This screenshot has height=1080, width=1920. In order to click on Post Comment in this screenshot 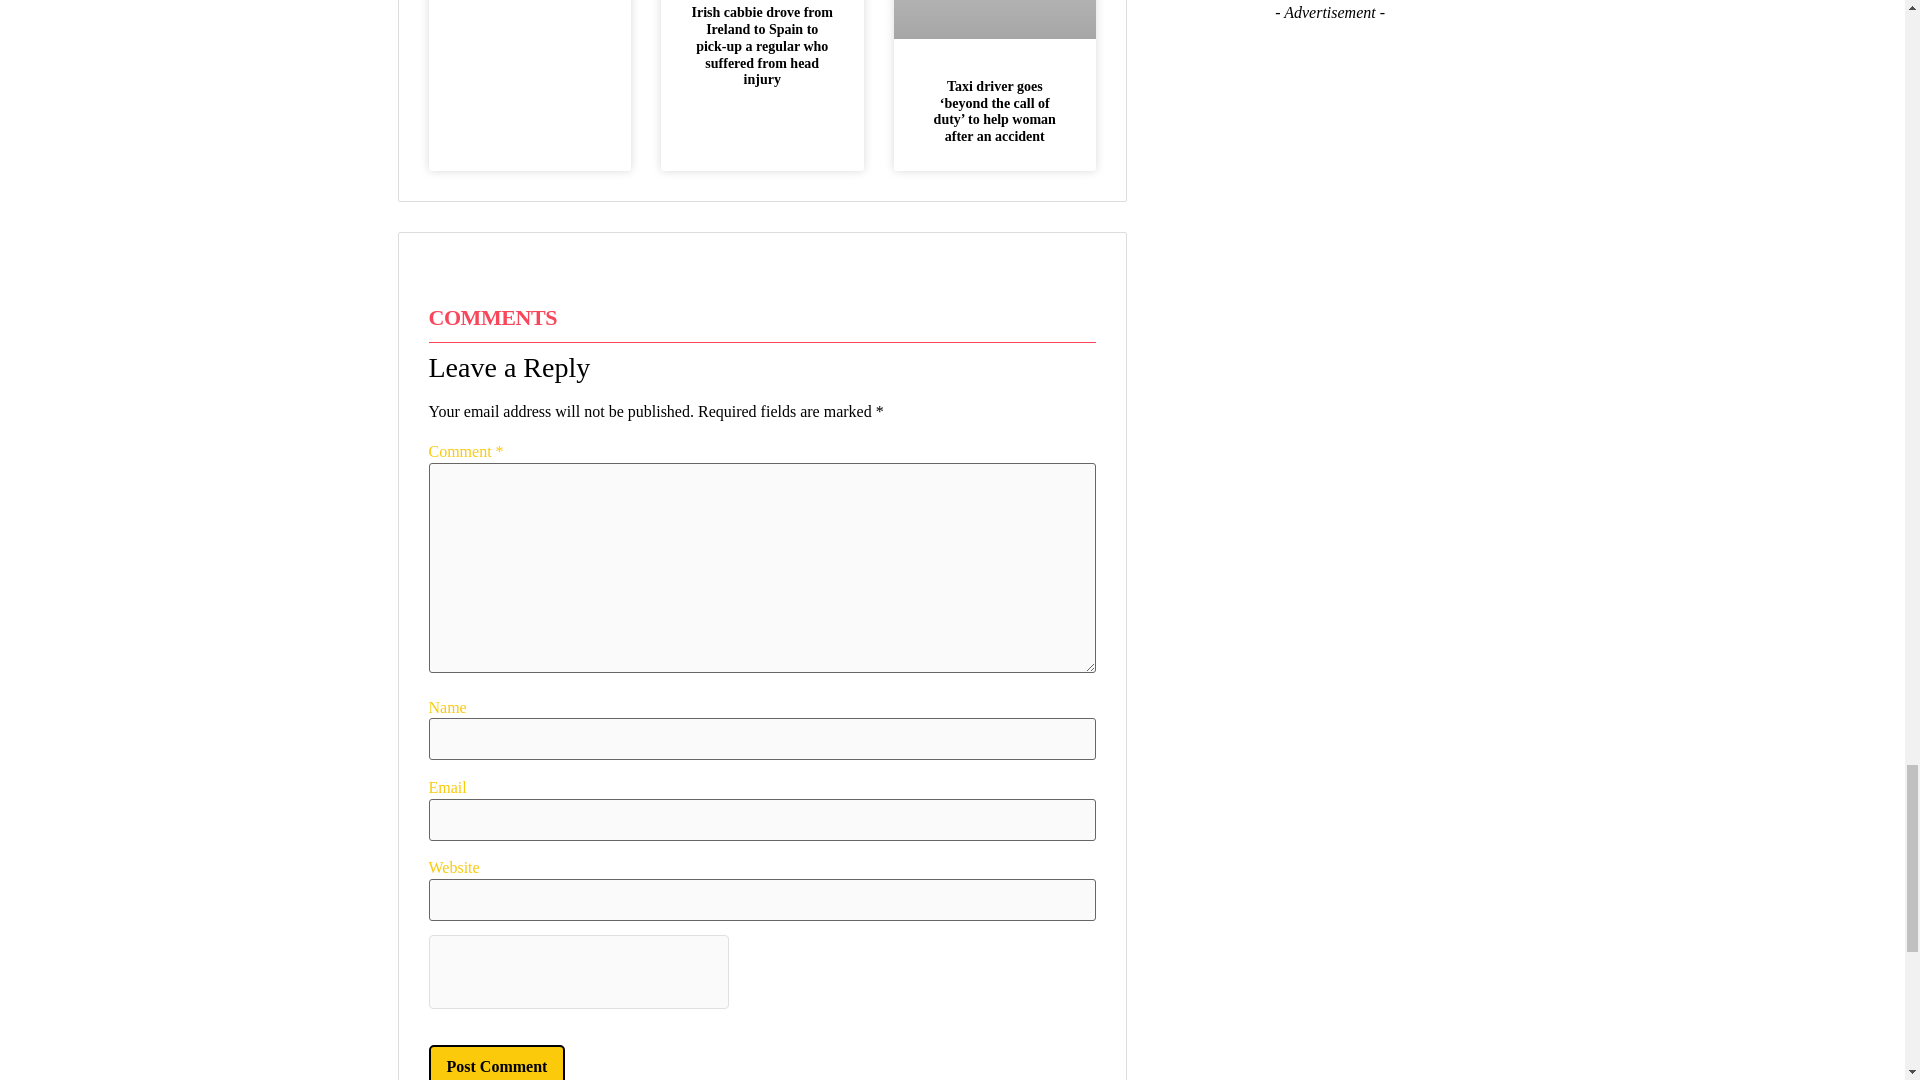, I will do `click(496, 1062)`.